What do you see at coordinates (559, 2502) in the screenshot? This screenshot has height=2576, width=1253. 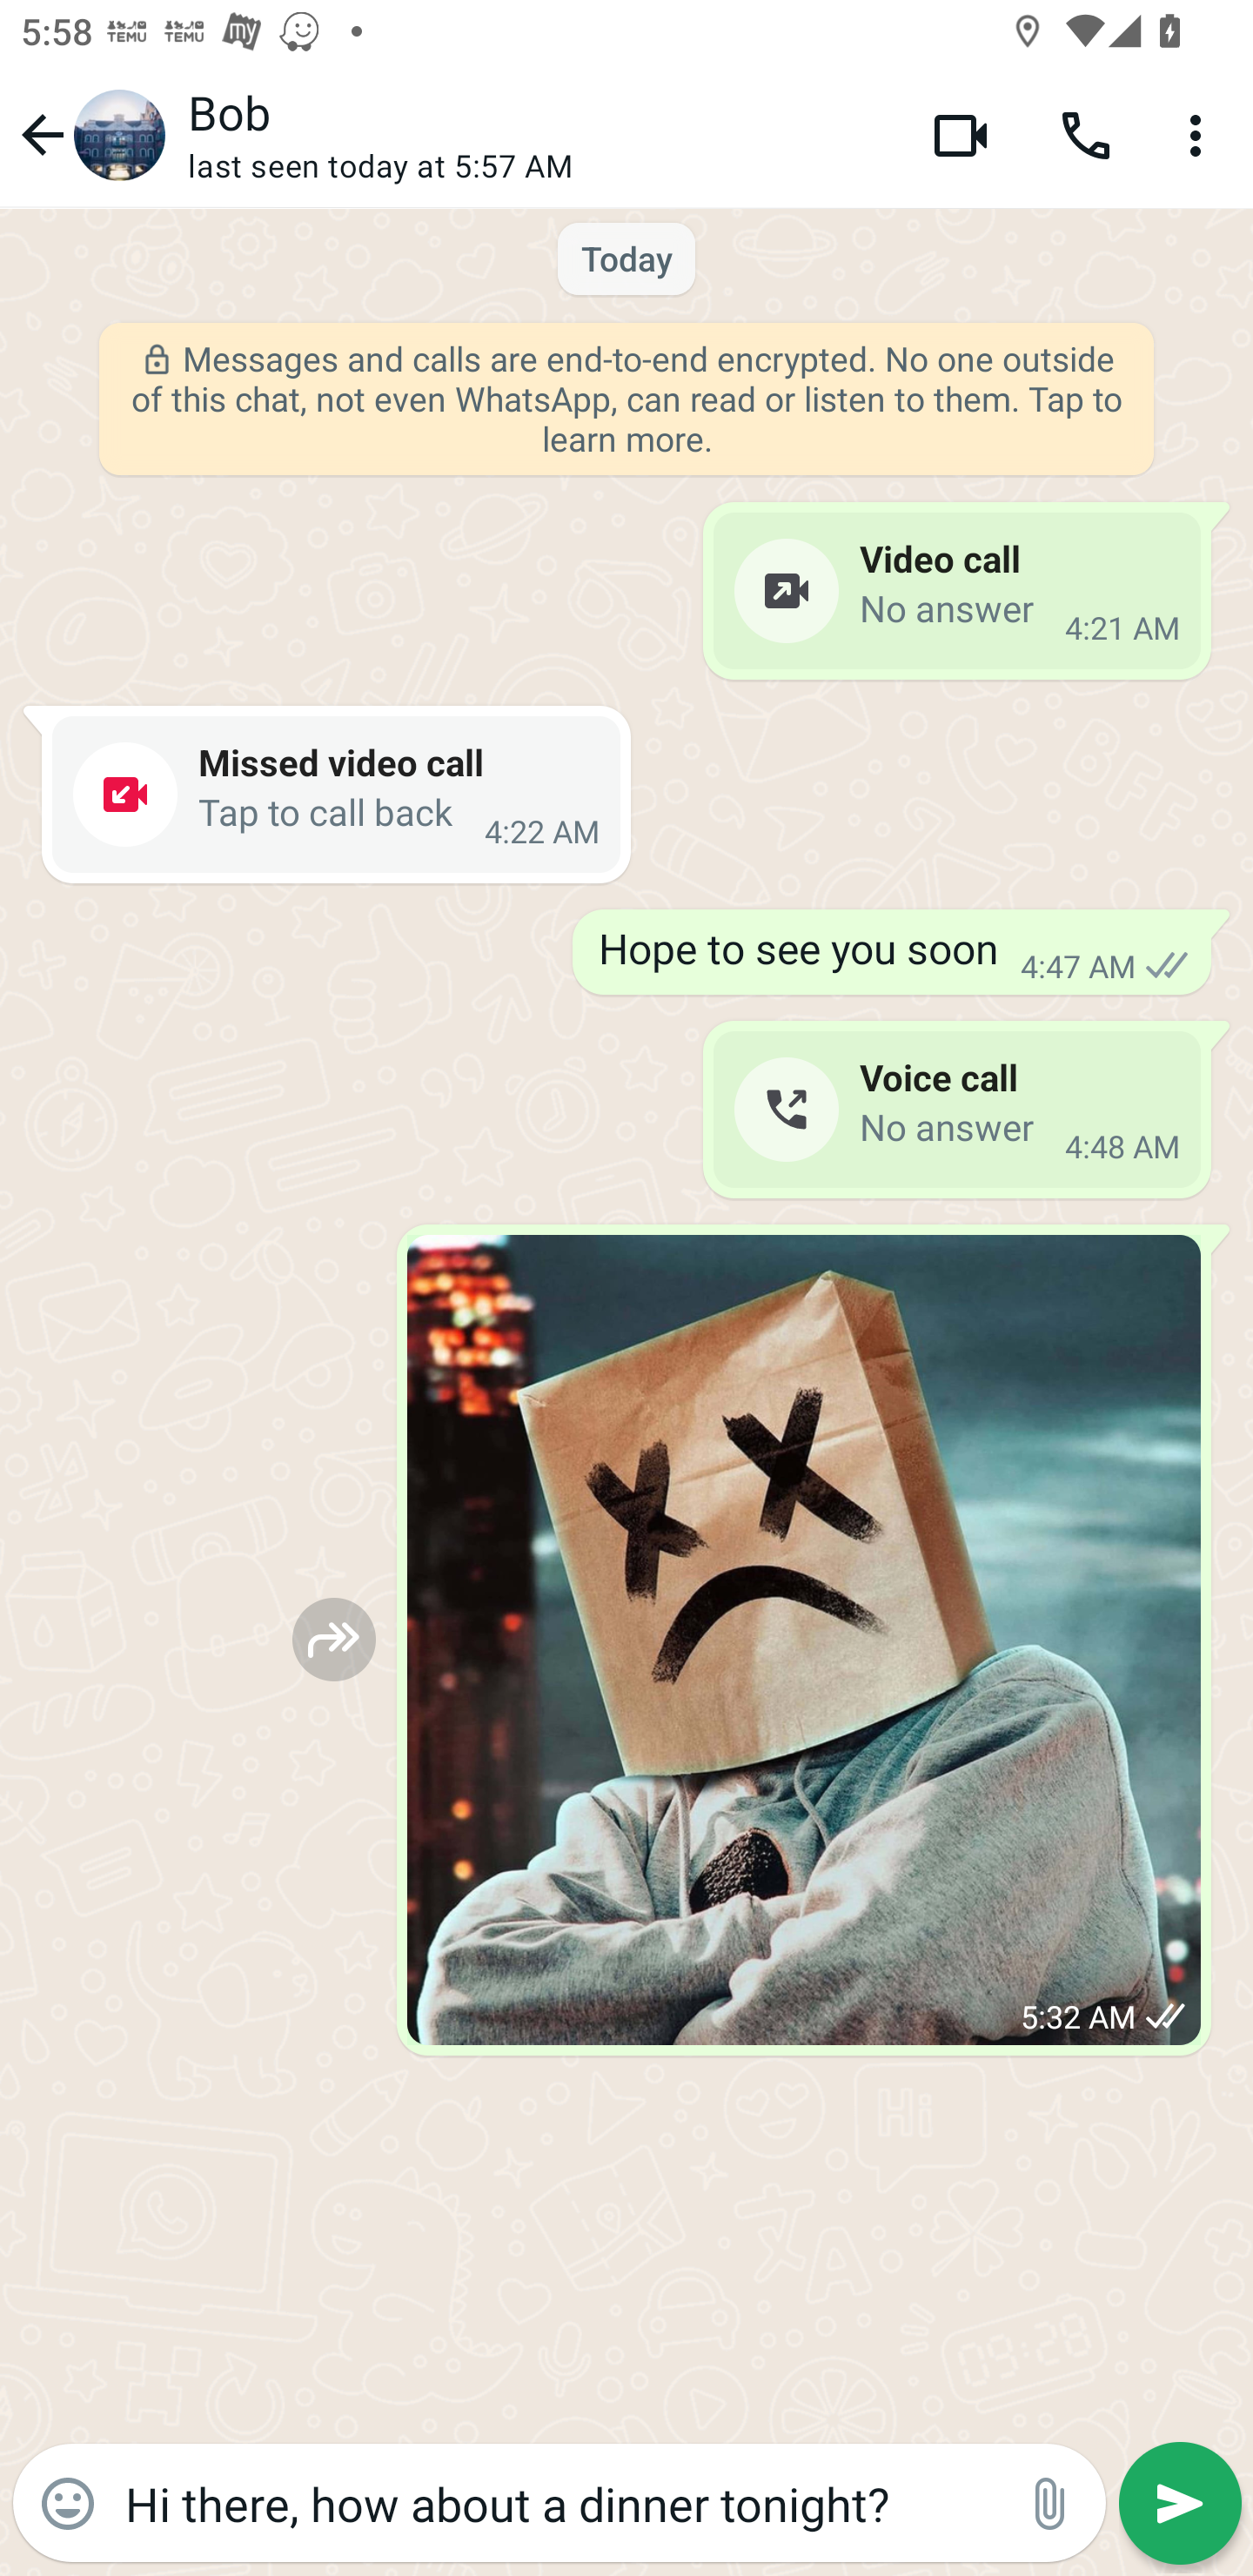 I see `Hi there, how about a dinner tonight?` at bounding box center [559, 2502].